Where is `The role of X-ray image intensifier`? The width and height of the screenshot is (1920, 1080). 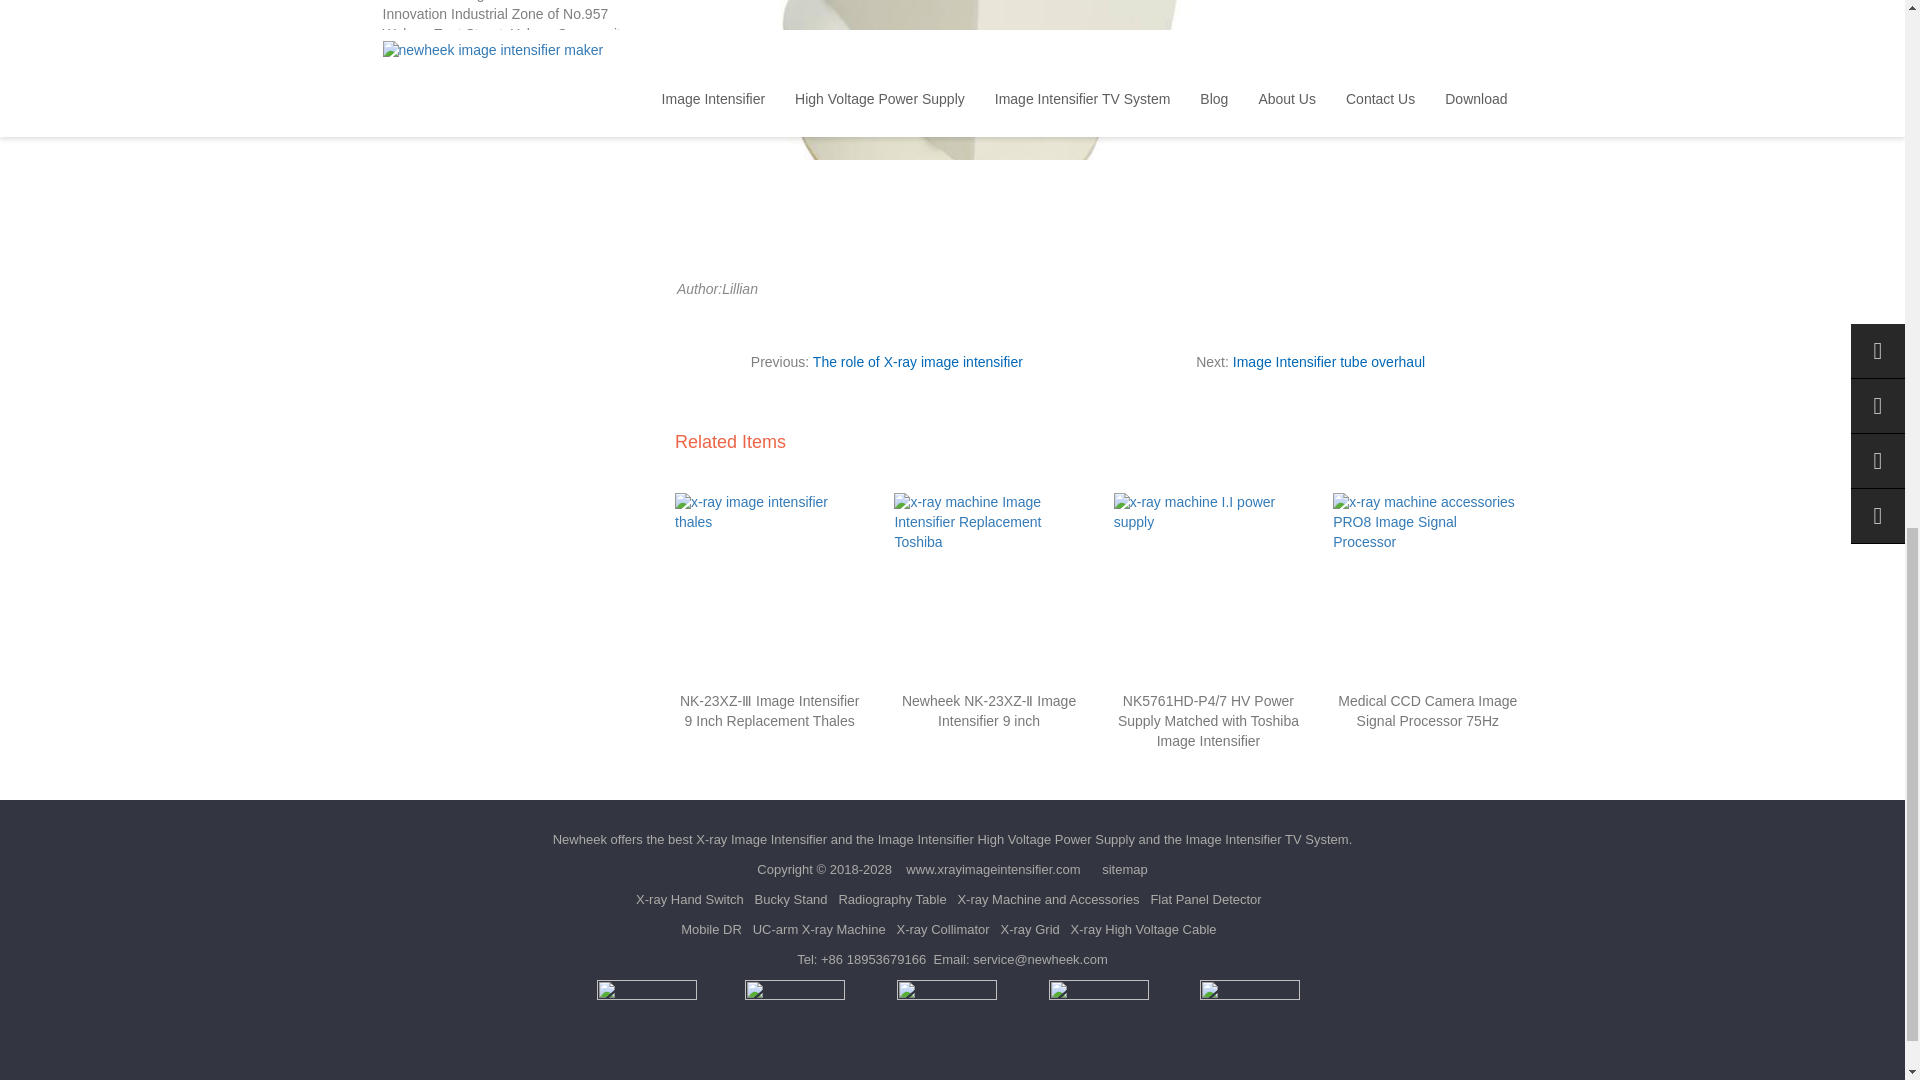
The role of X-ray image intensifier is located at coordinates (918, 362).